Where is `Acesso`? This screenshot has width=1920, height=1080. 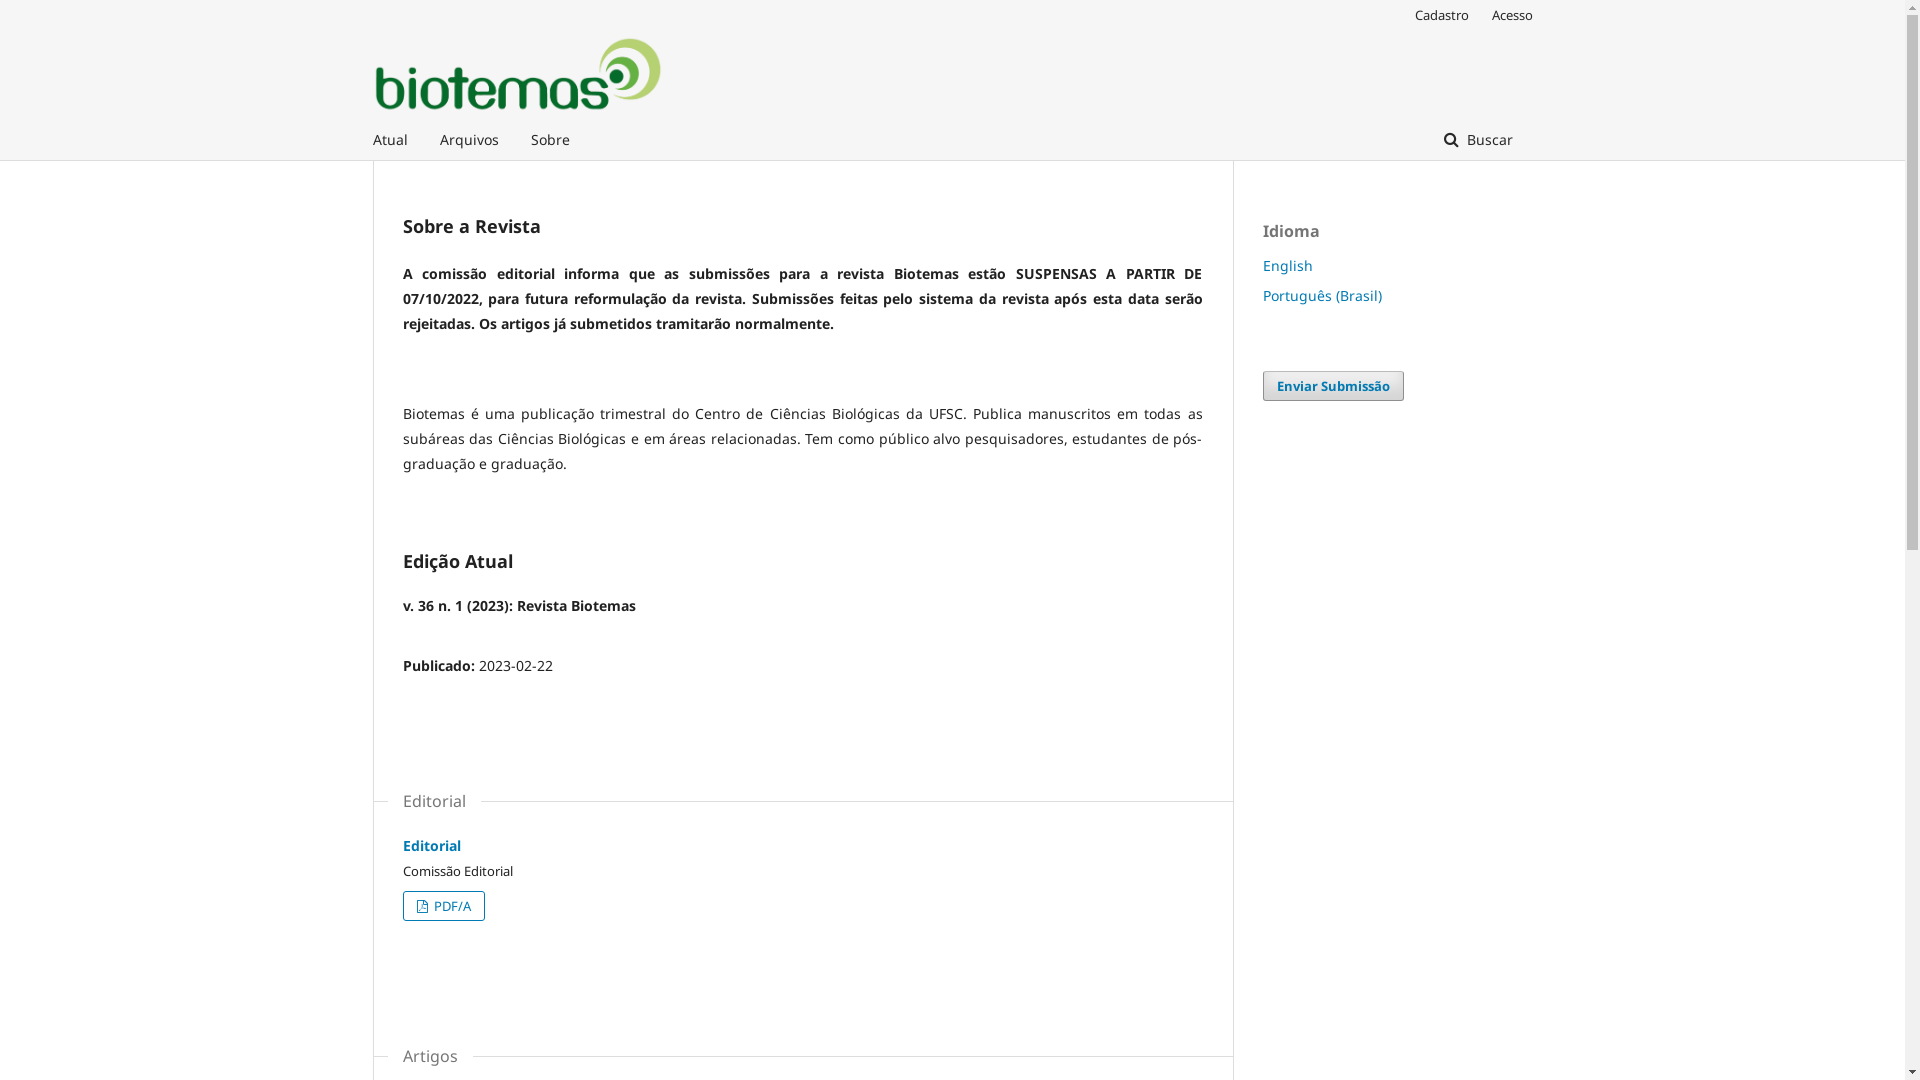
Acesso is located at coordinates (1508, 15).